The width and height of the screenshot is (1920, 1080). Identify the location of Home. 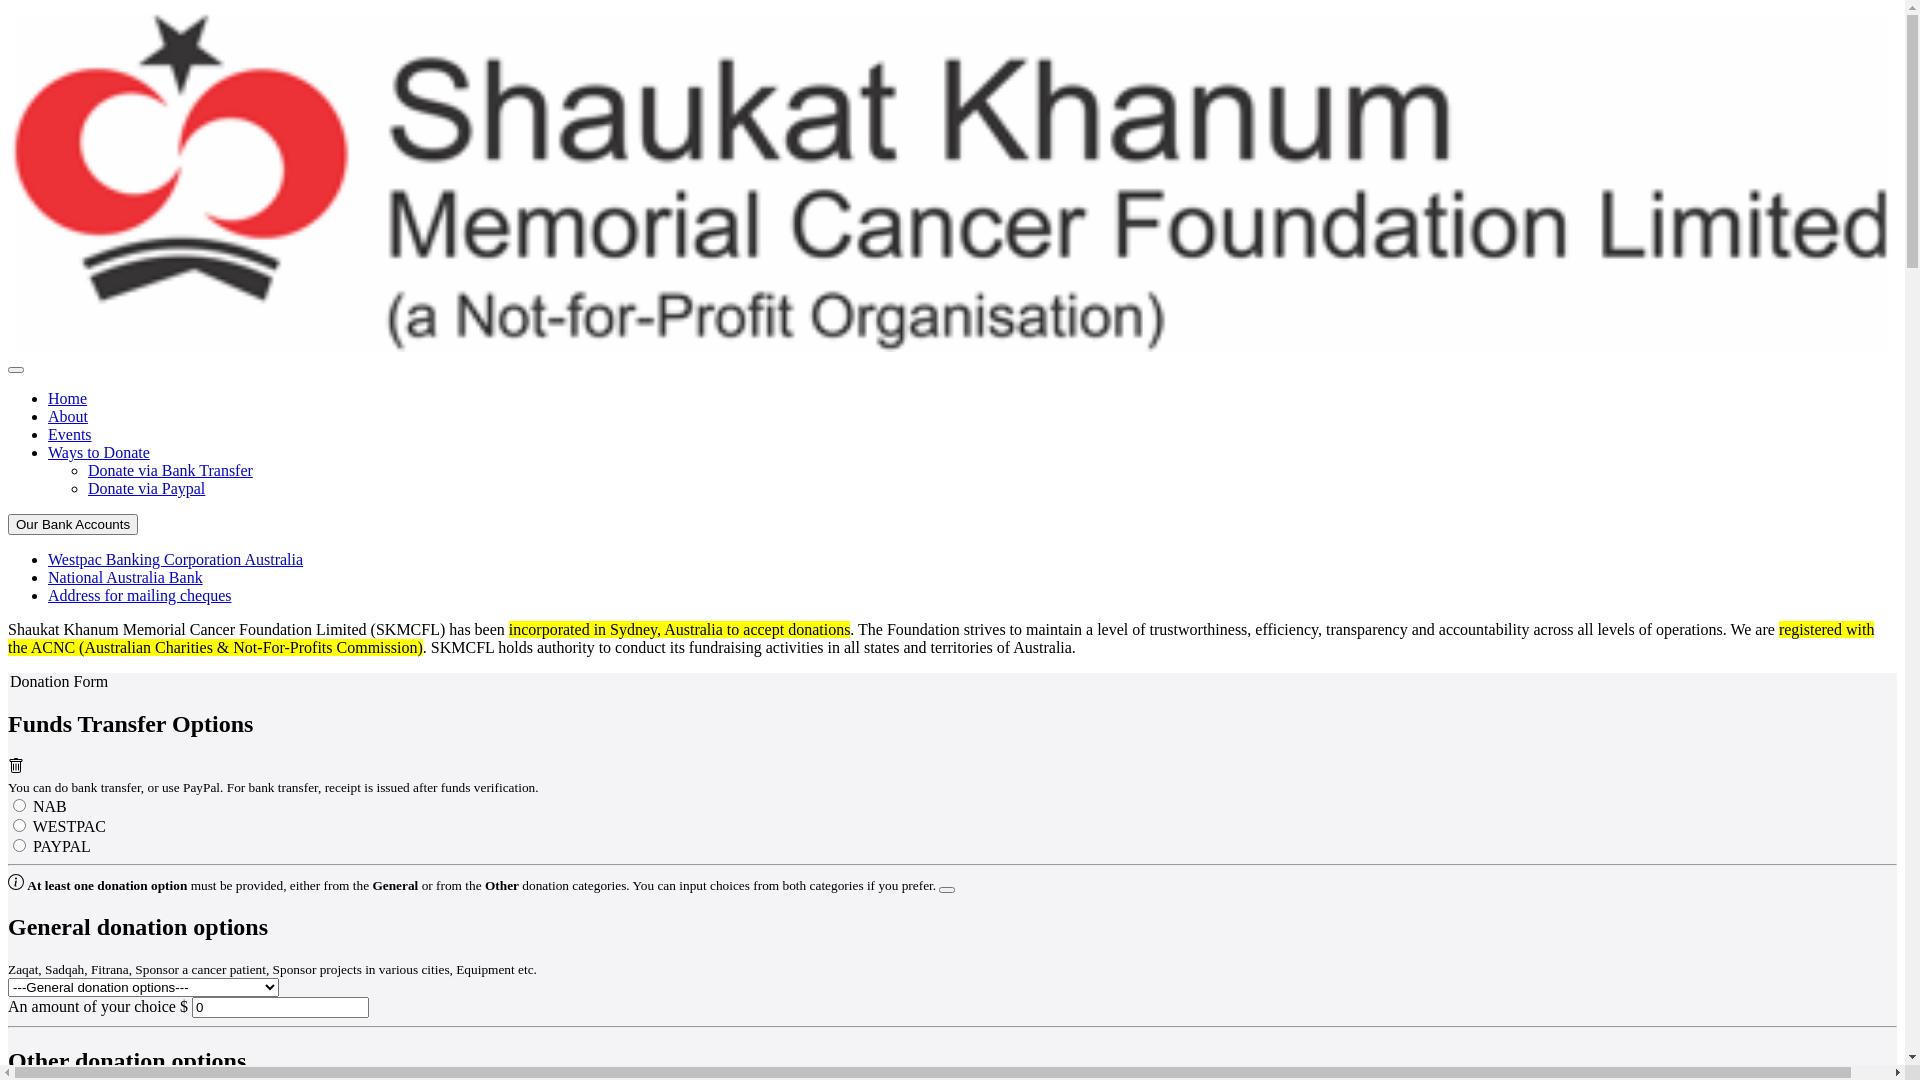
(68, 398).